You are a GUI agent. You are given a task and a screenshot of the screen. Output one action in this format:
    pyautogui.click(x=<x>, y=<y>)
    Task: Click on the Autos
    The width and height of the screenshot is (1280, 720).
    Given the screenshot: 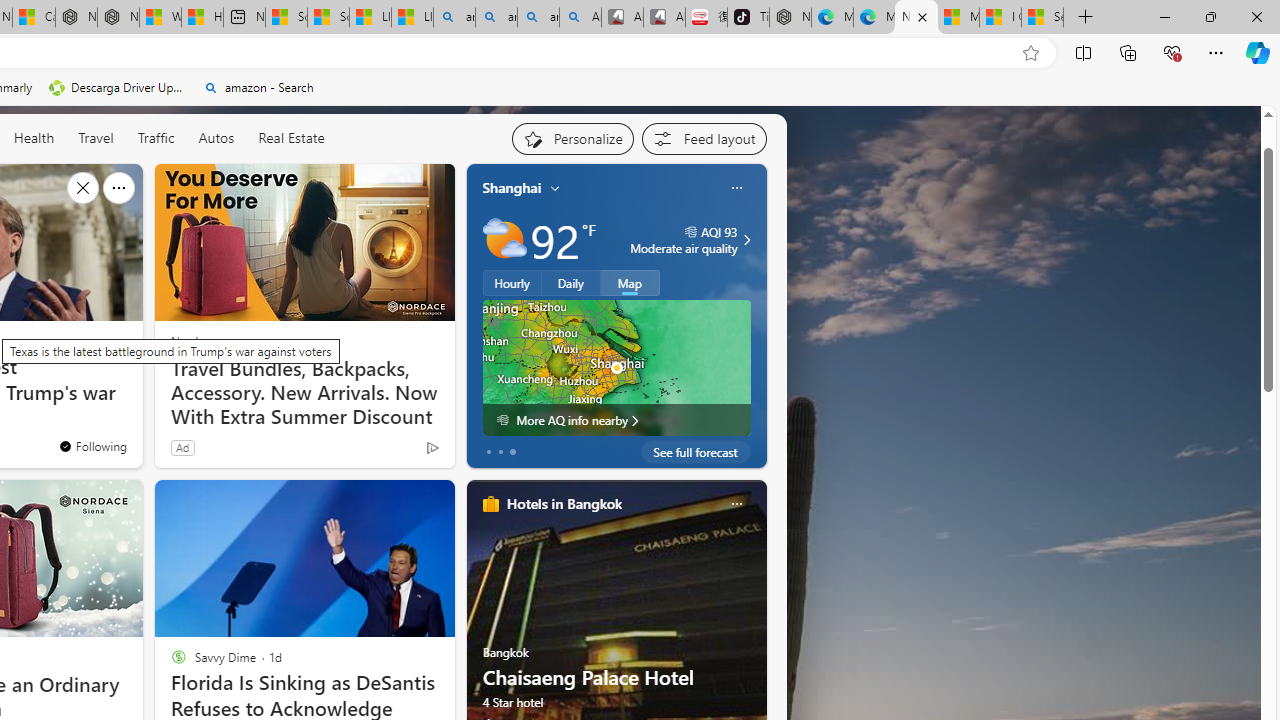 What is the action you would take?
    pyautogui.click(x=216, y=138)
    